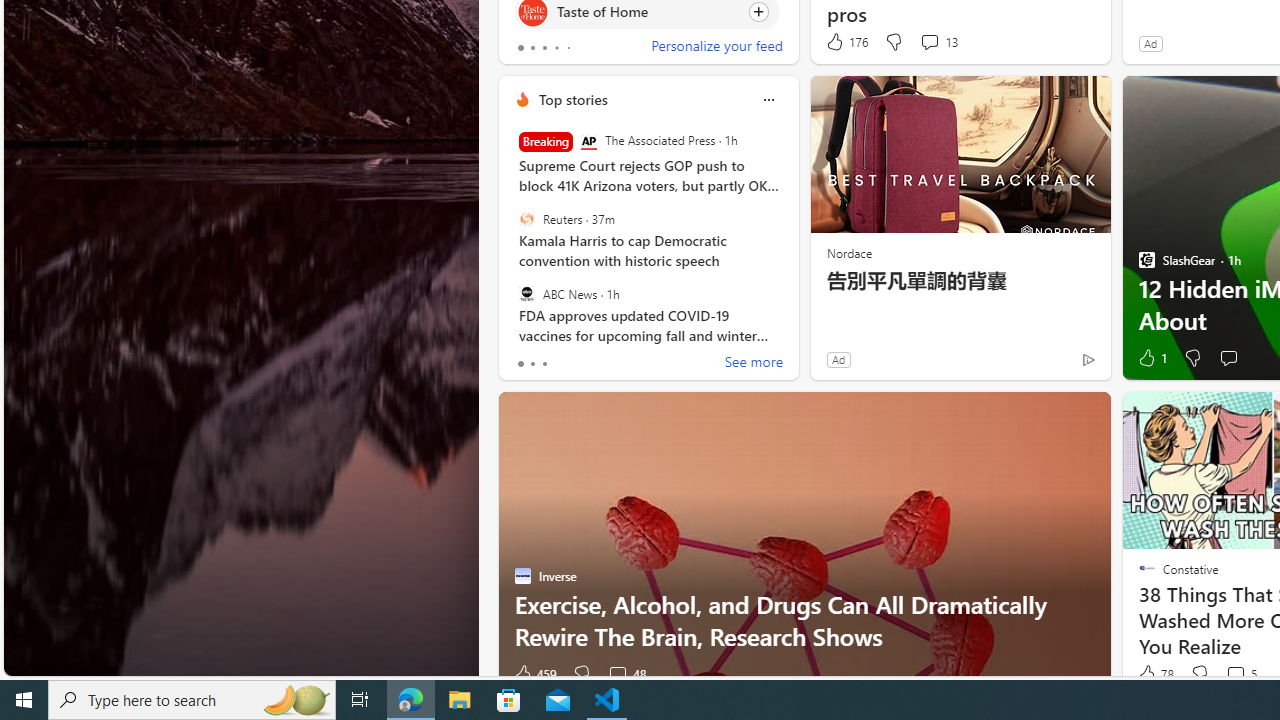  Describe the element at coordinates (1154, 674) in the screenshot. I see `78 Like` at that location.